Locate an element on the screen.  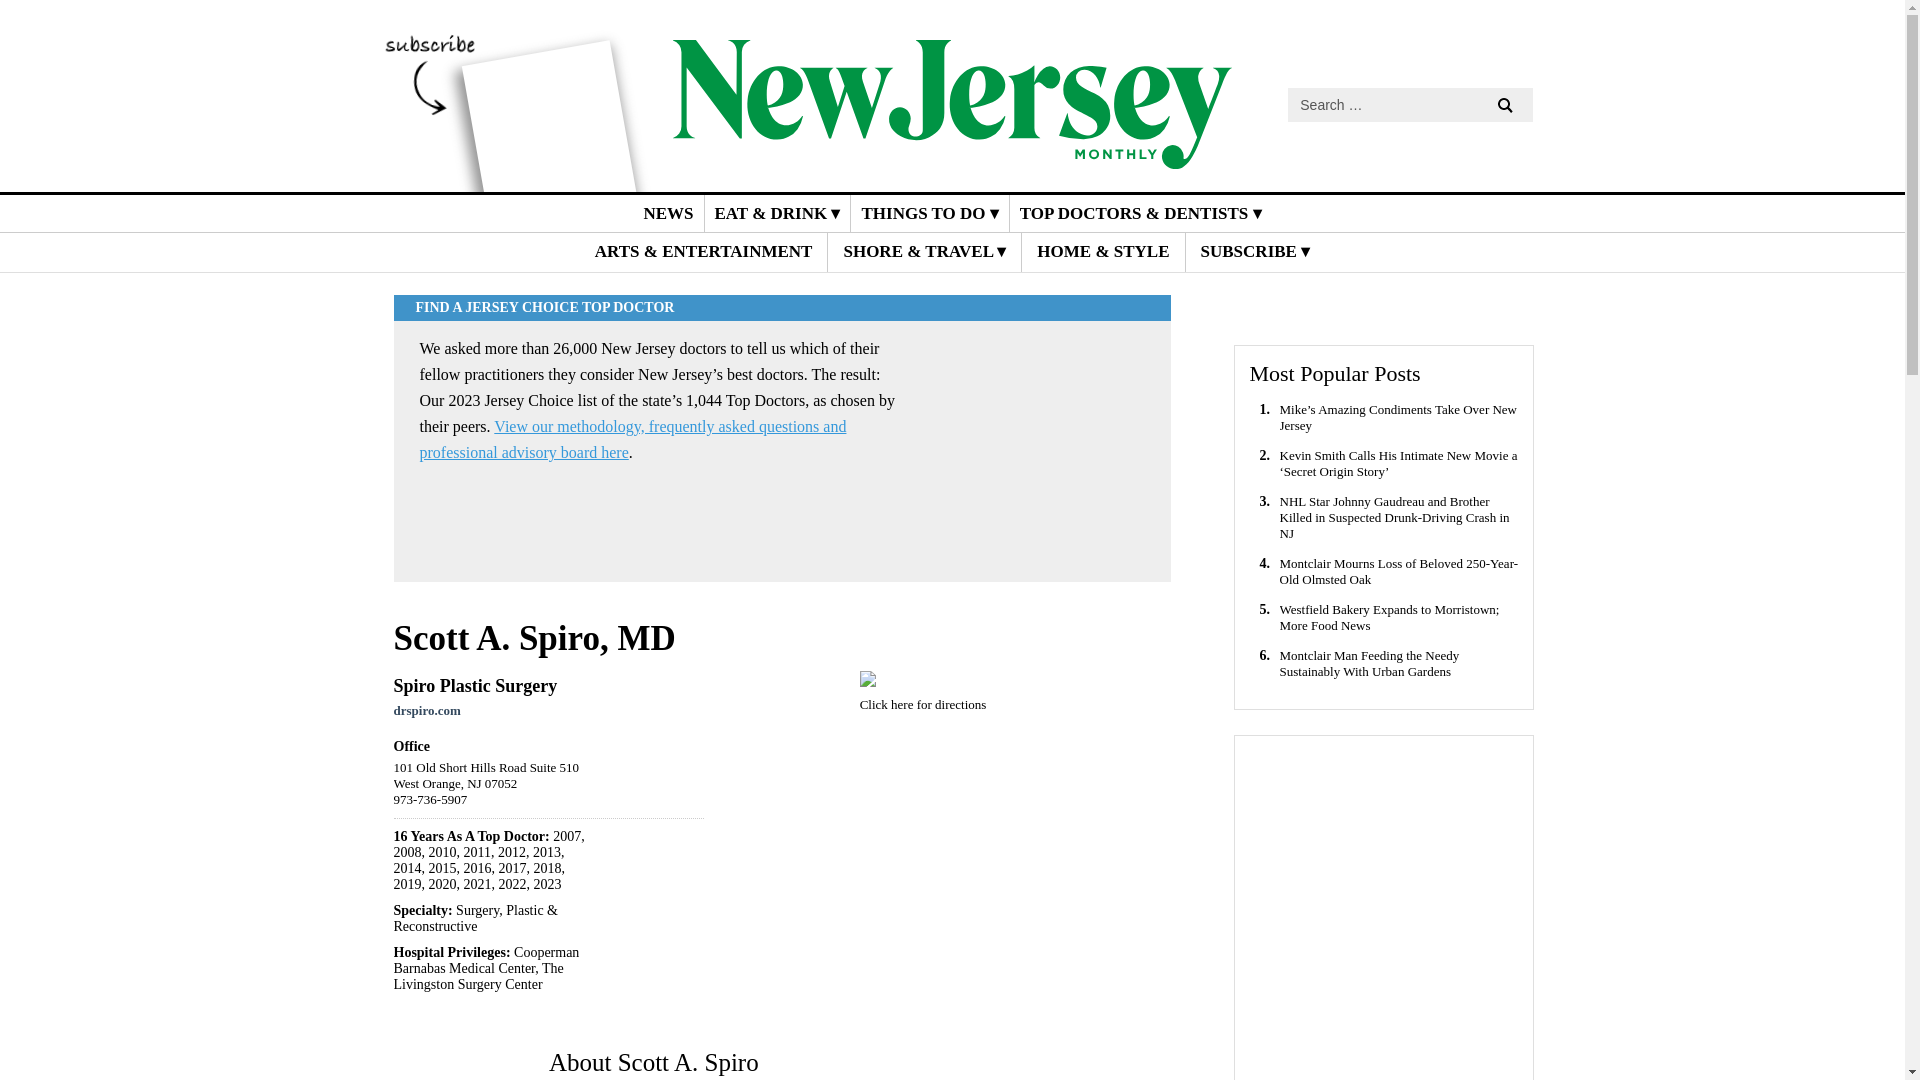
New Jersey Monthly is located at coordinates (952, 154).